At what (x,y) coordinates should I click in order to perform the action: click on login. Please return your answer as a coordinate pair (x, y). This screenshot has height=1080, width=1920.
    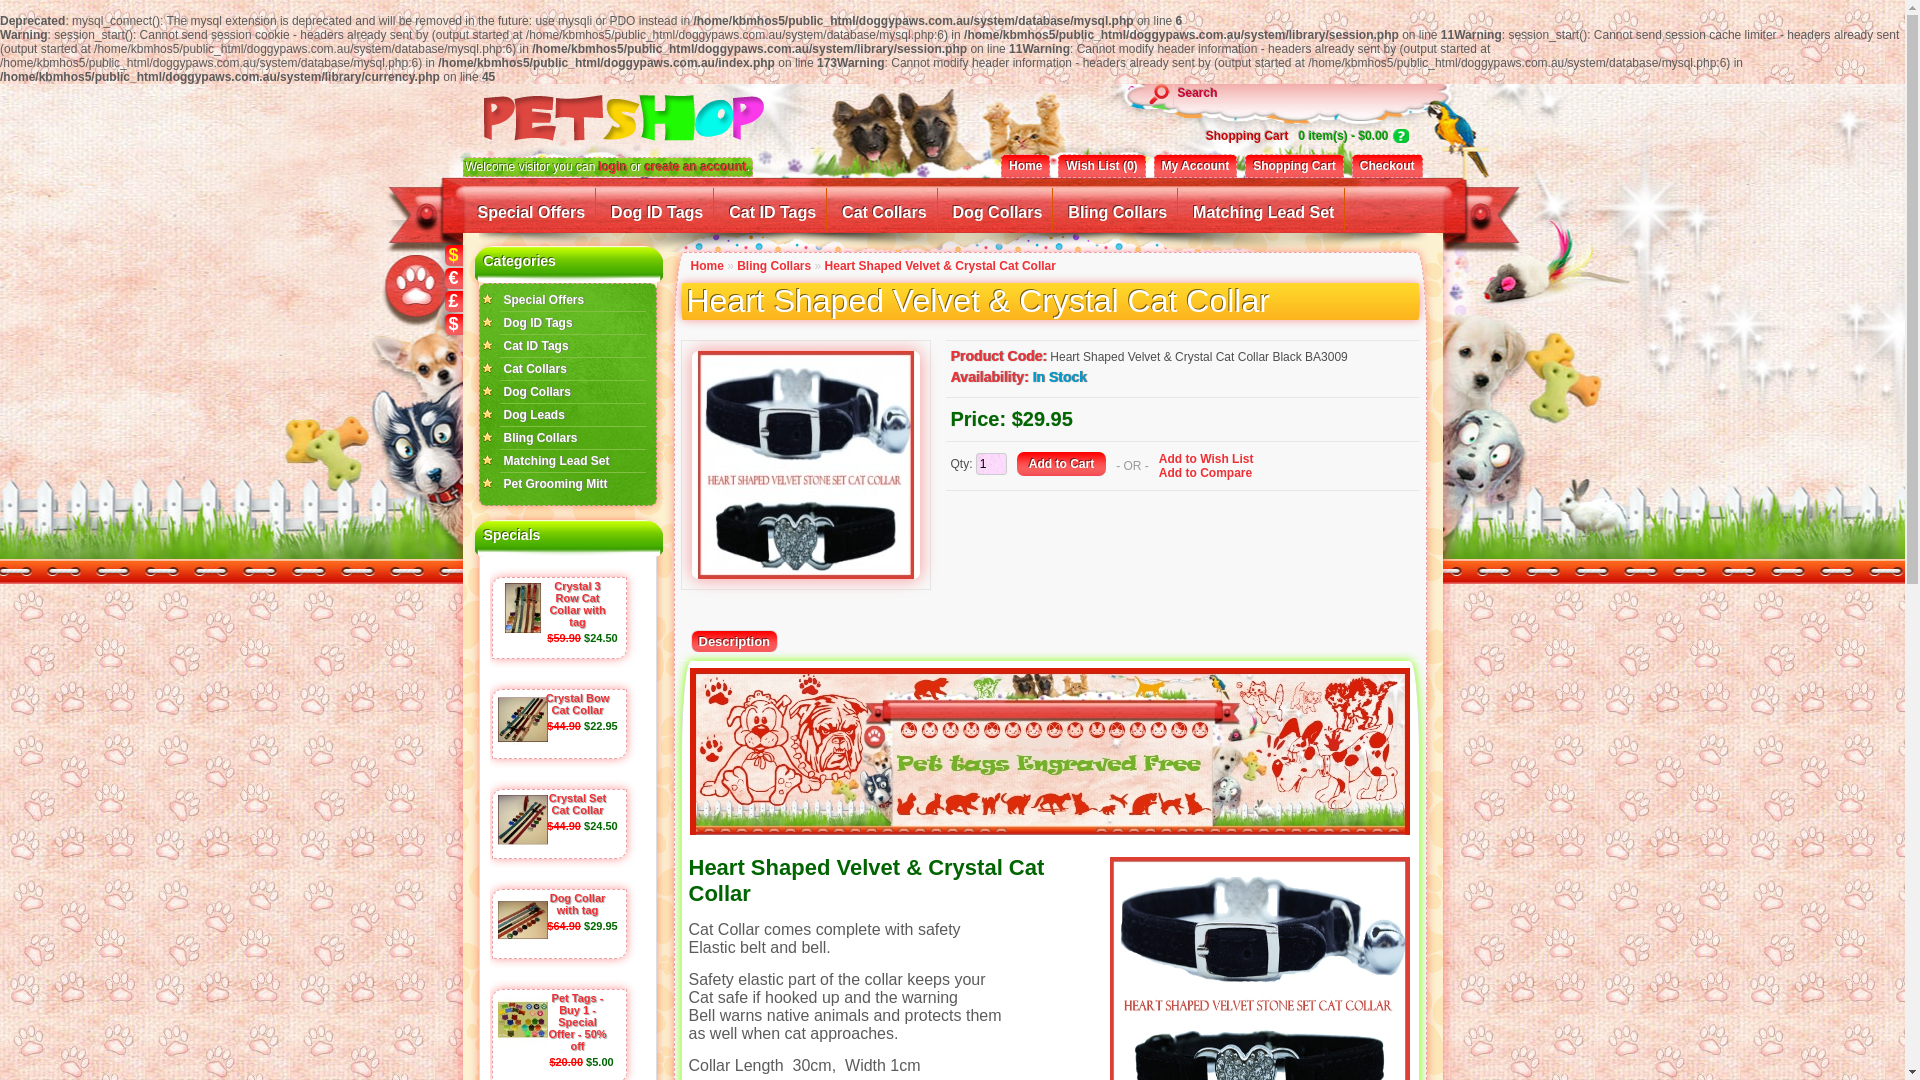
    Looking at the image, I should click on (614, 167).